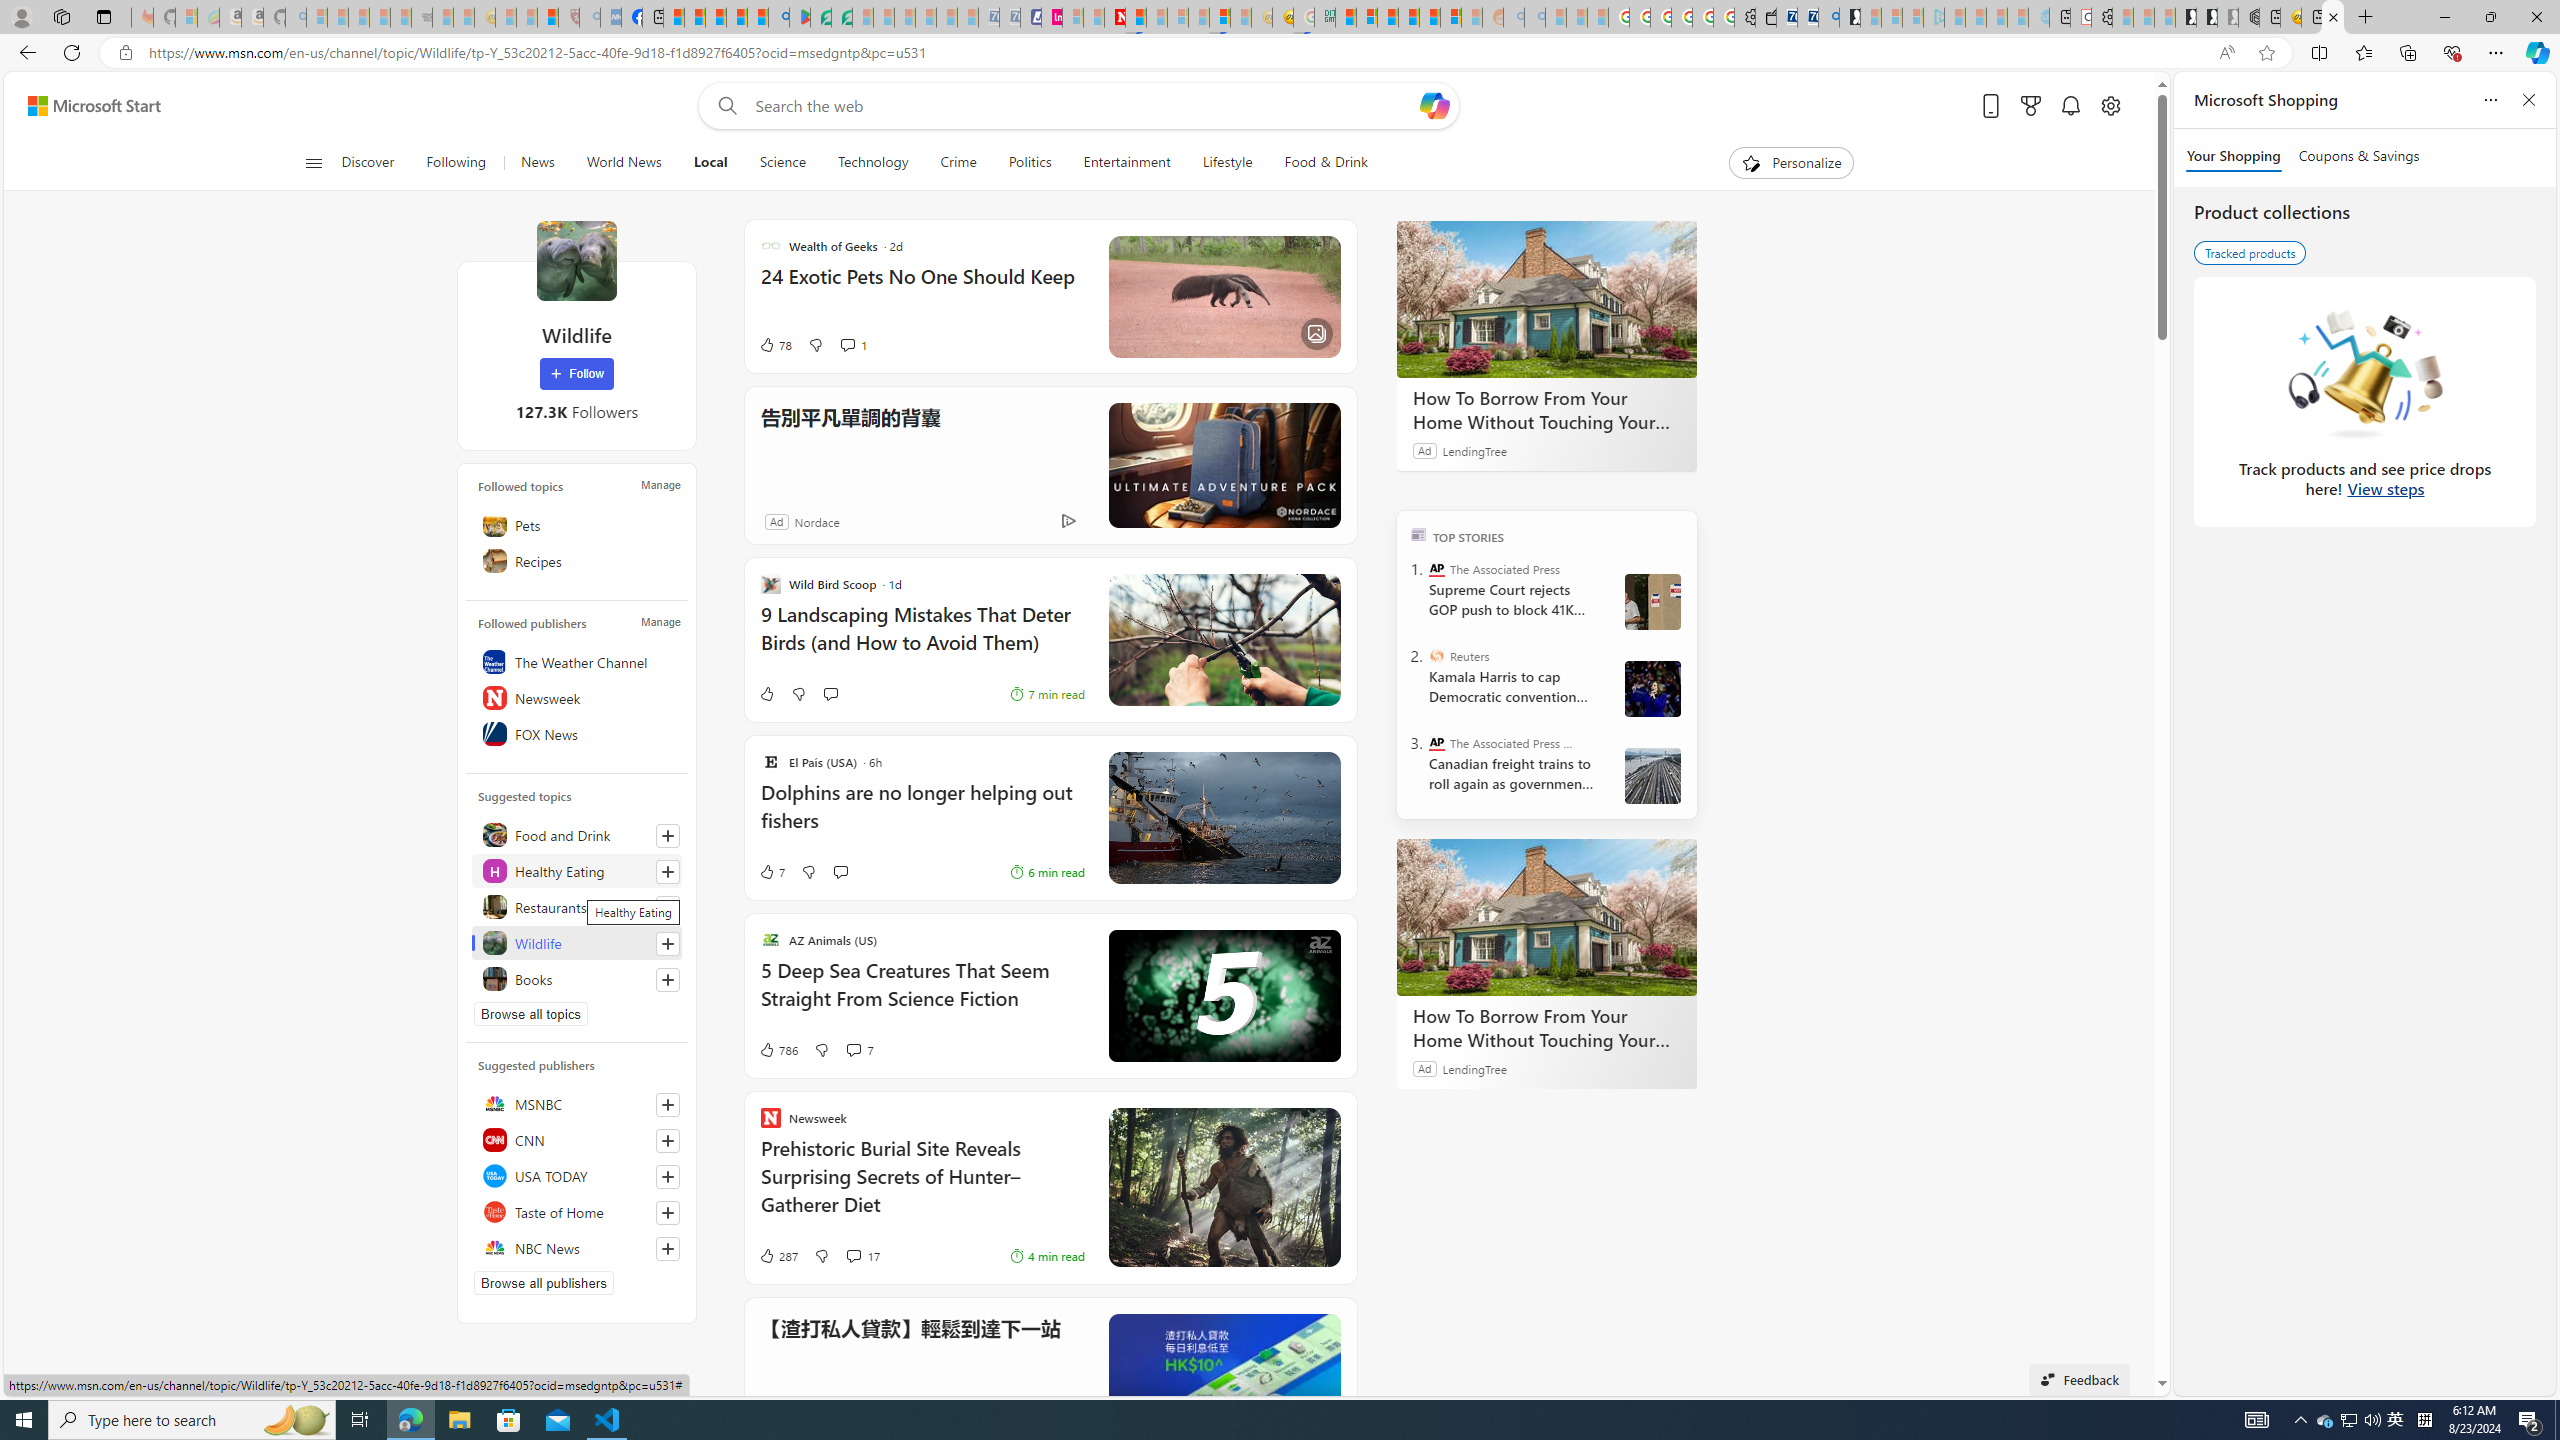  What do you see at coordinates (1224, 640) in the screenshot?
I see `Image Credit: Depositphotos.` at bounding box center [1224, 640].